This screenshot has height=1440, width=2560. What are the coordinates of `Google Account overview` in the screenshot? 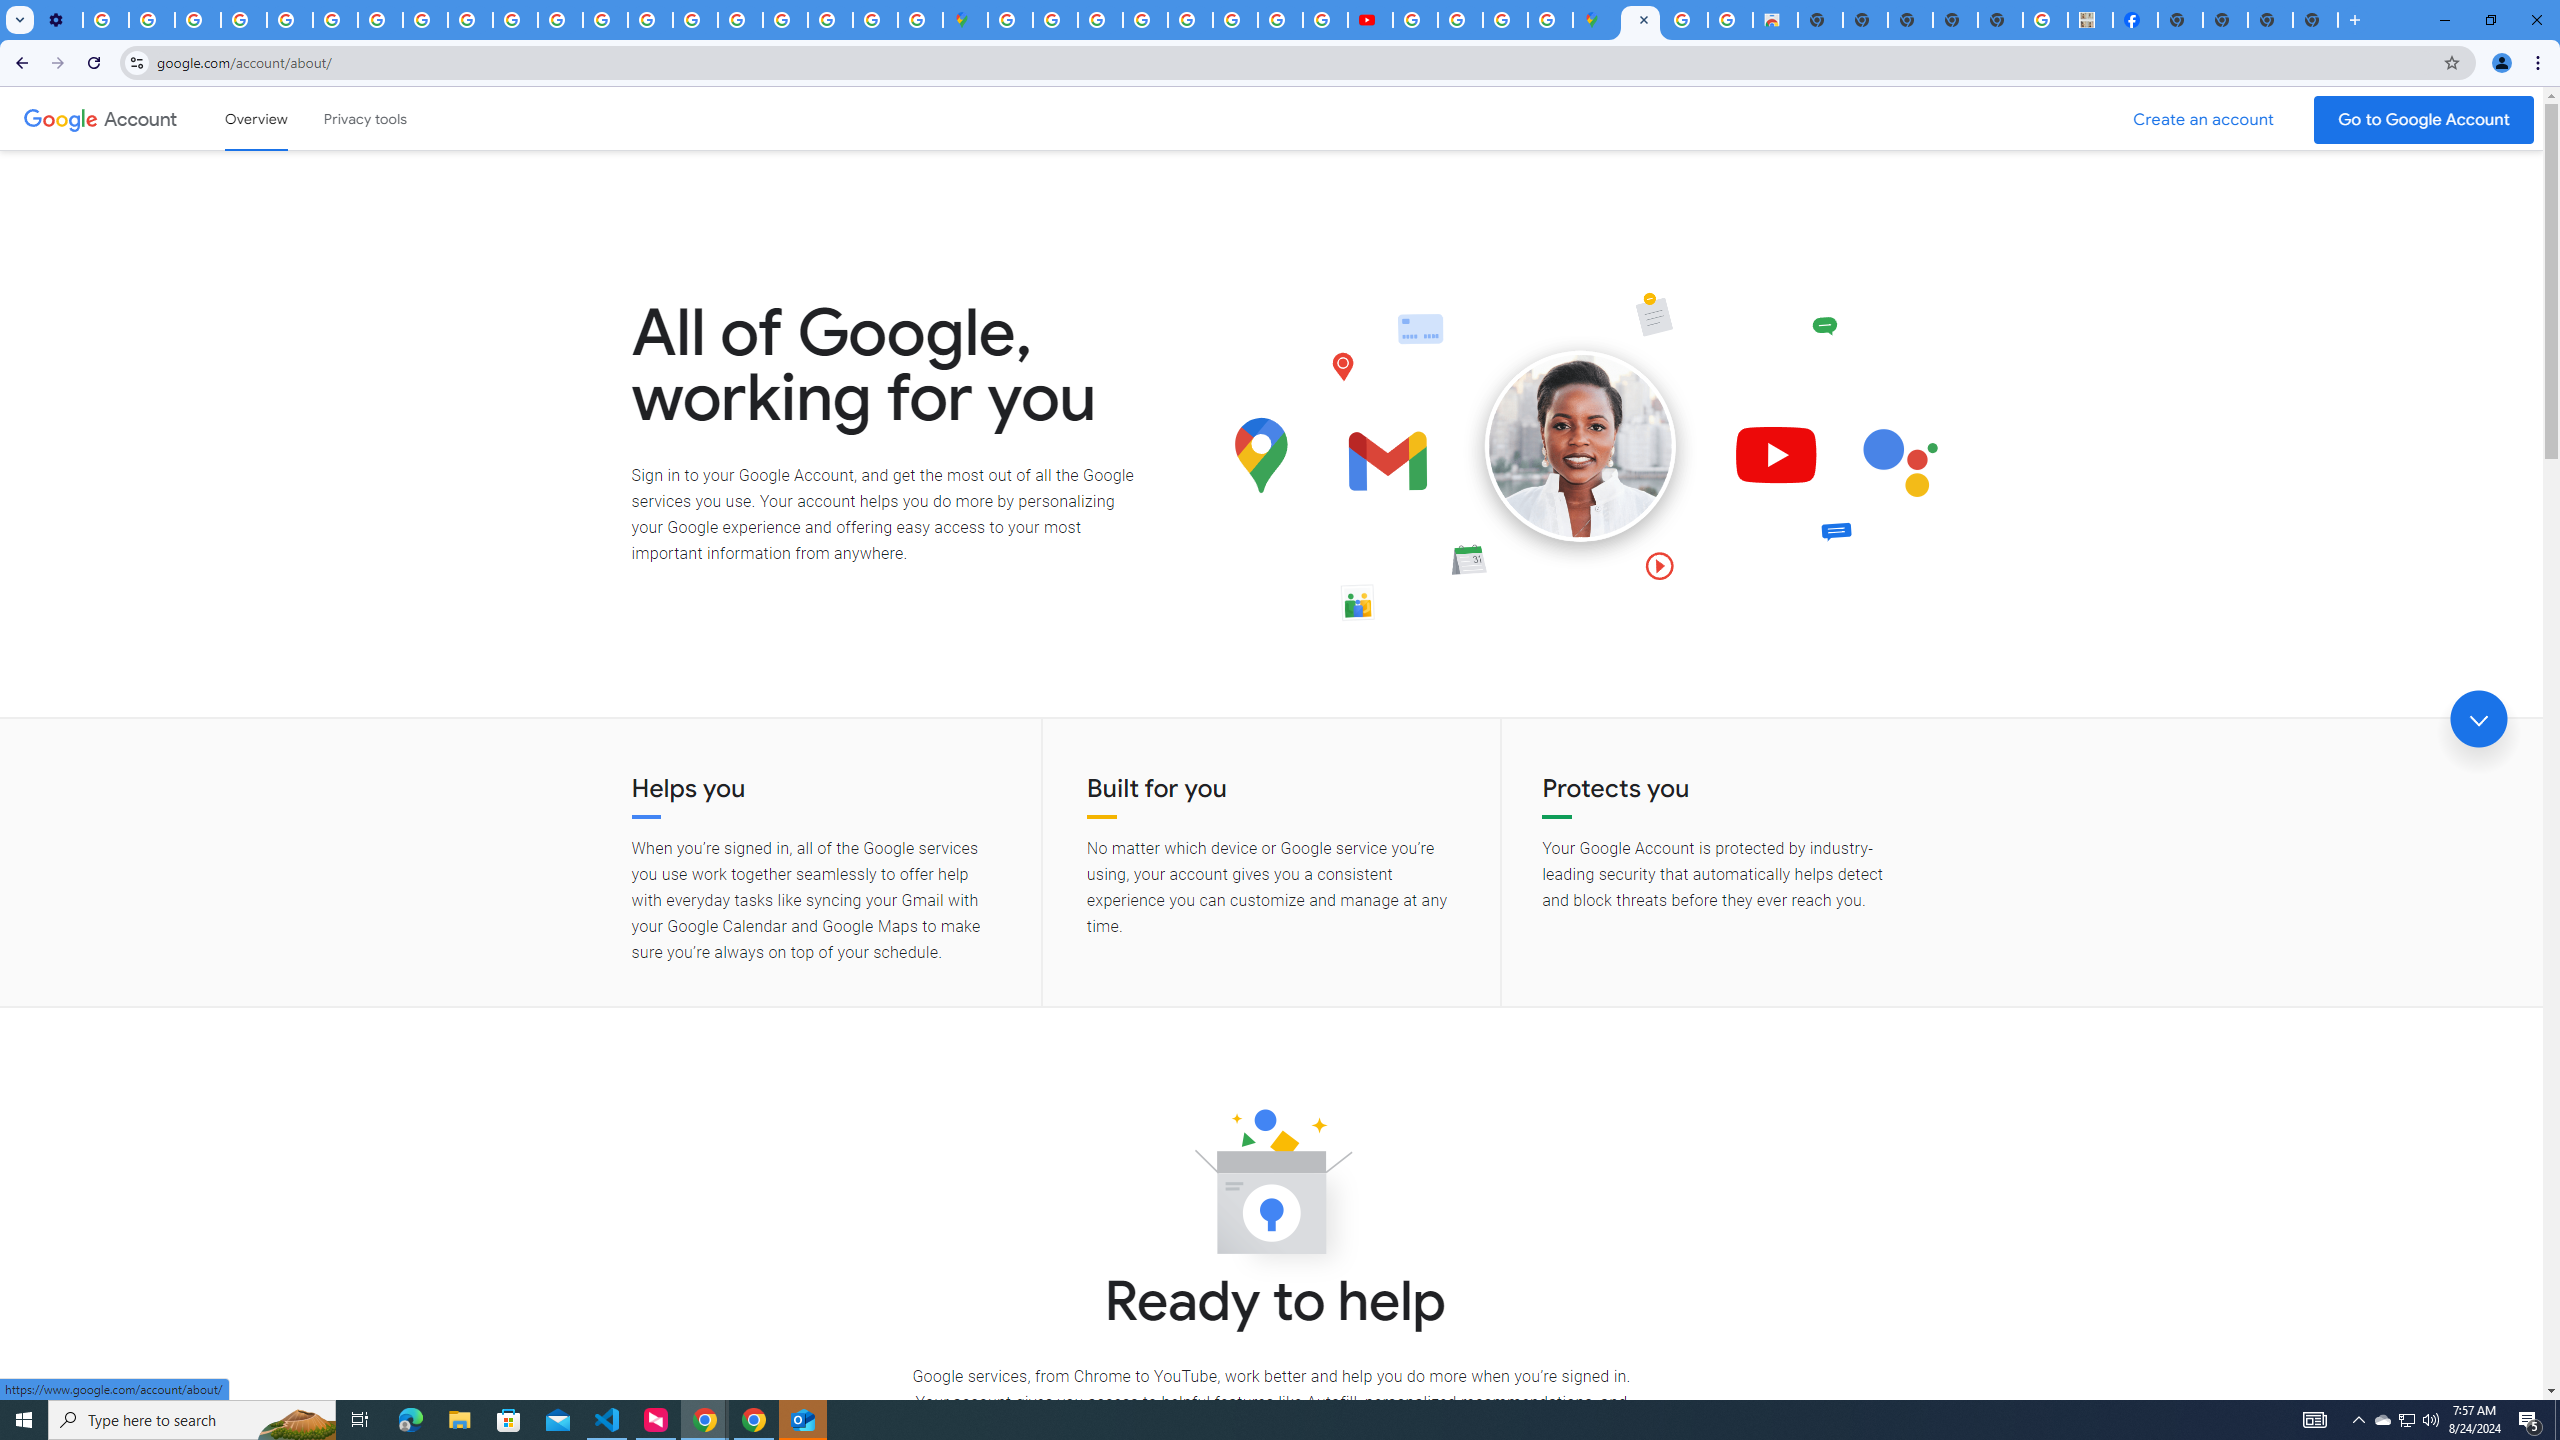 It's located at (256, 118).